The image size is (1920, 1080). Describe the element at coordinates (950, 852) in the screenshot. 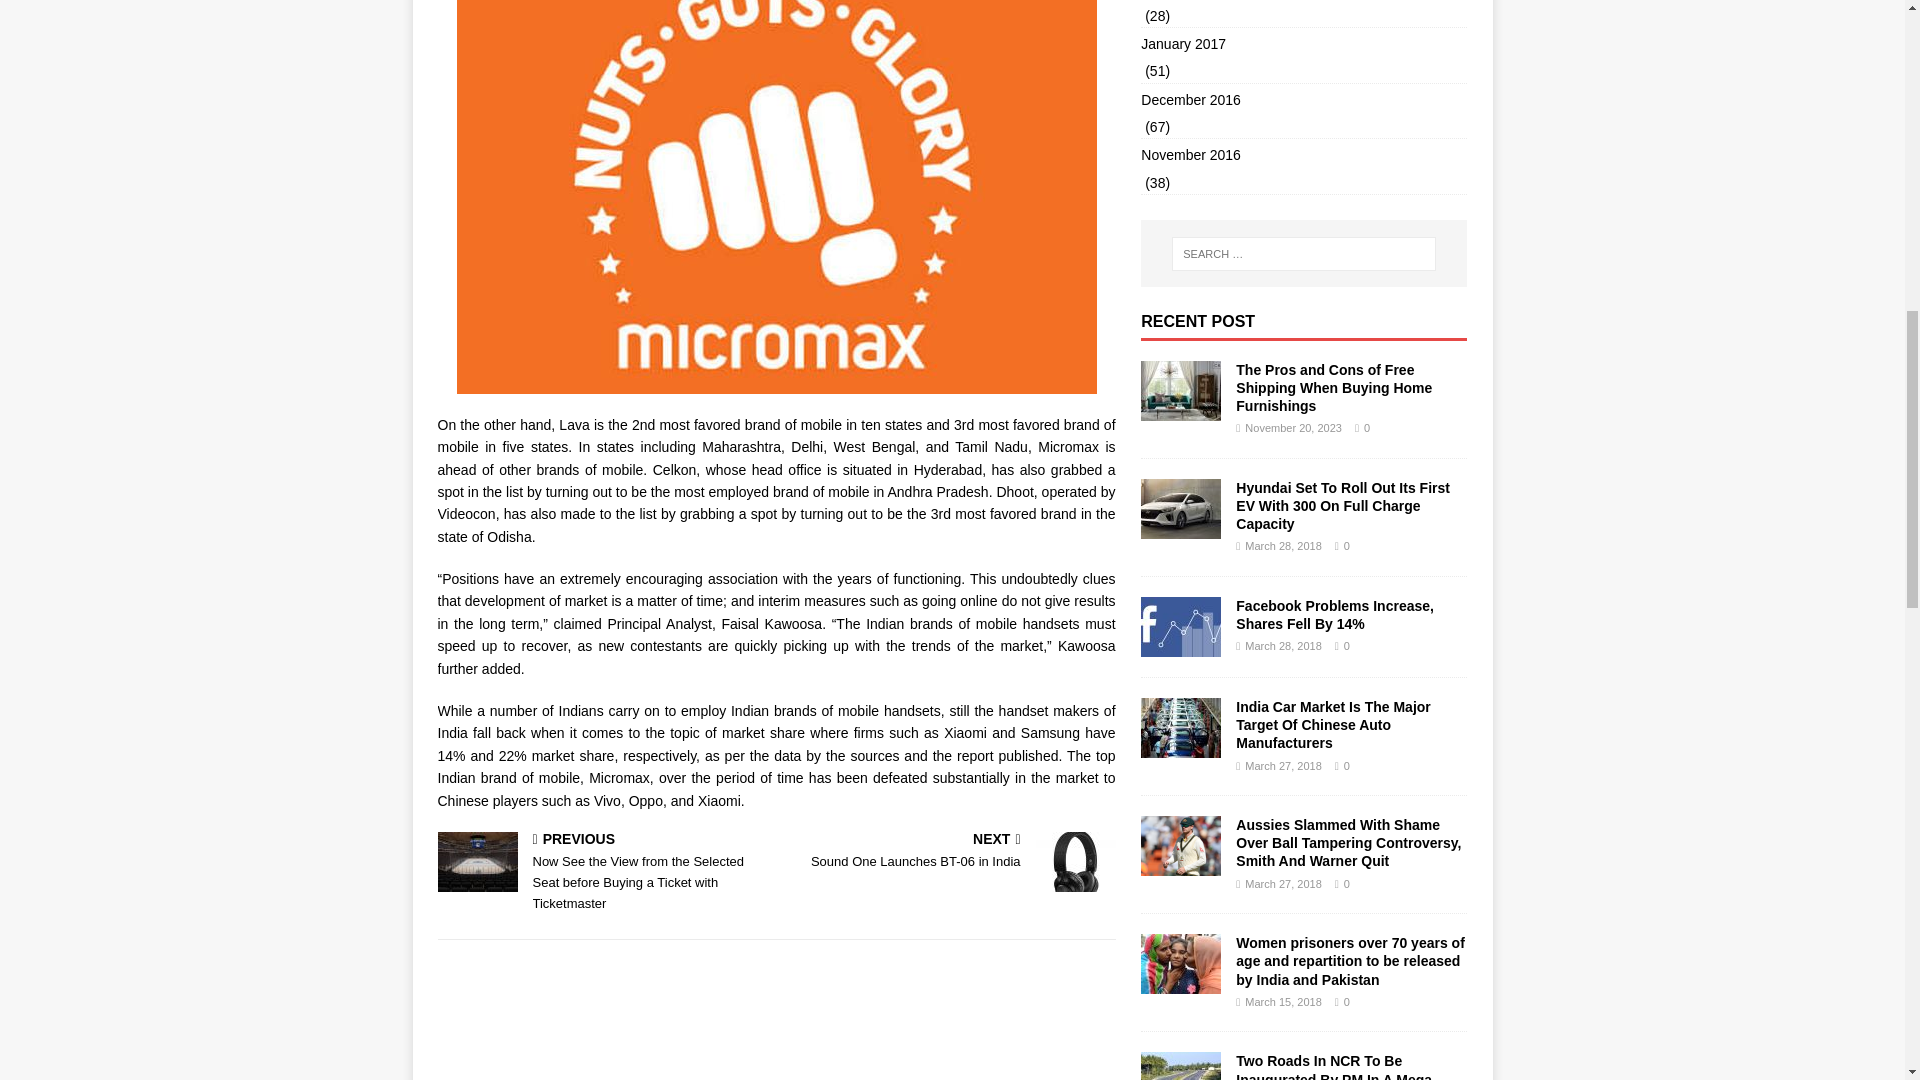

I see `December 2016` at that location.